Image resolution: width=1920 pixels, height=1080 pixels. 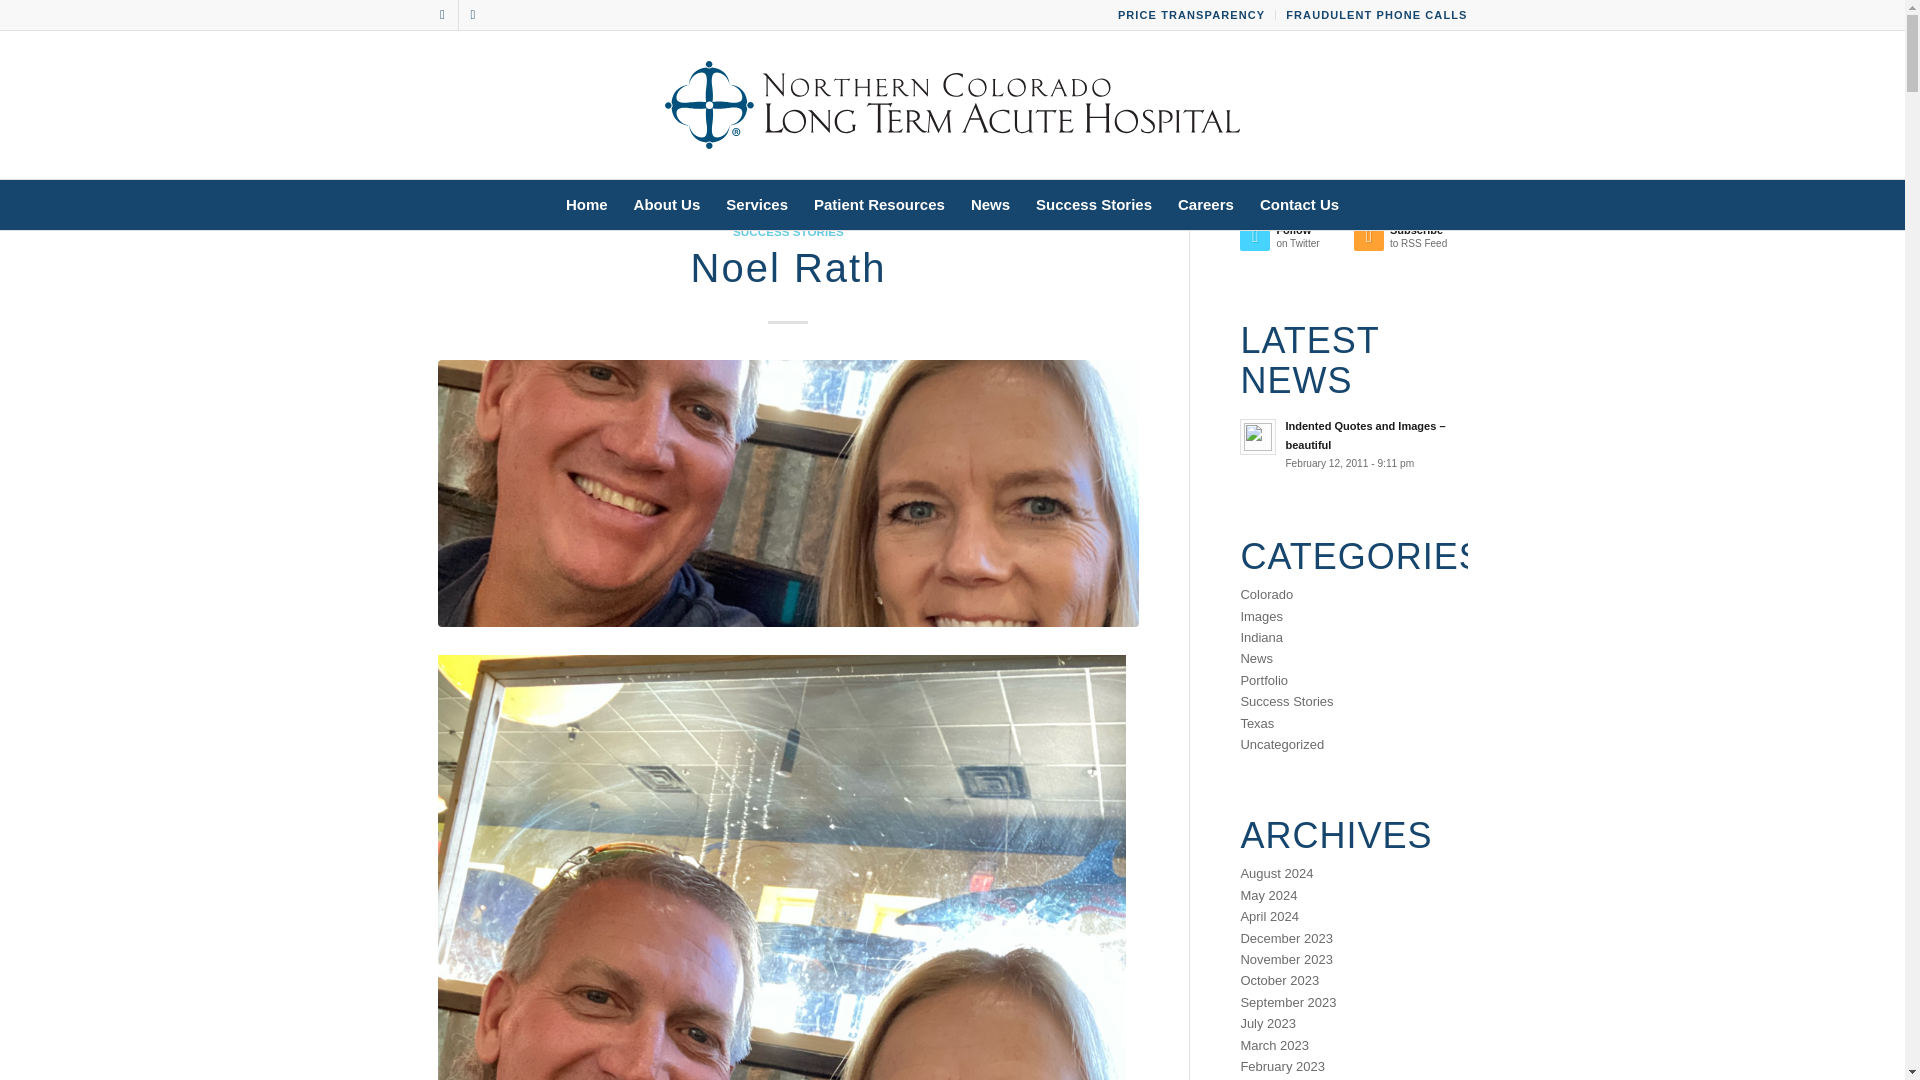 What do you see at coordinates (787, 268) in the screenshot?
I see `Permanent Link: Noel Rath` at bounding box center [787, 268].